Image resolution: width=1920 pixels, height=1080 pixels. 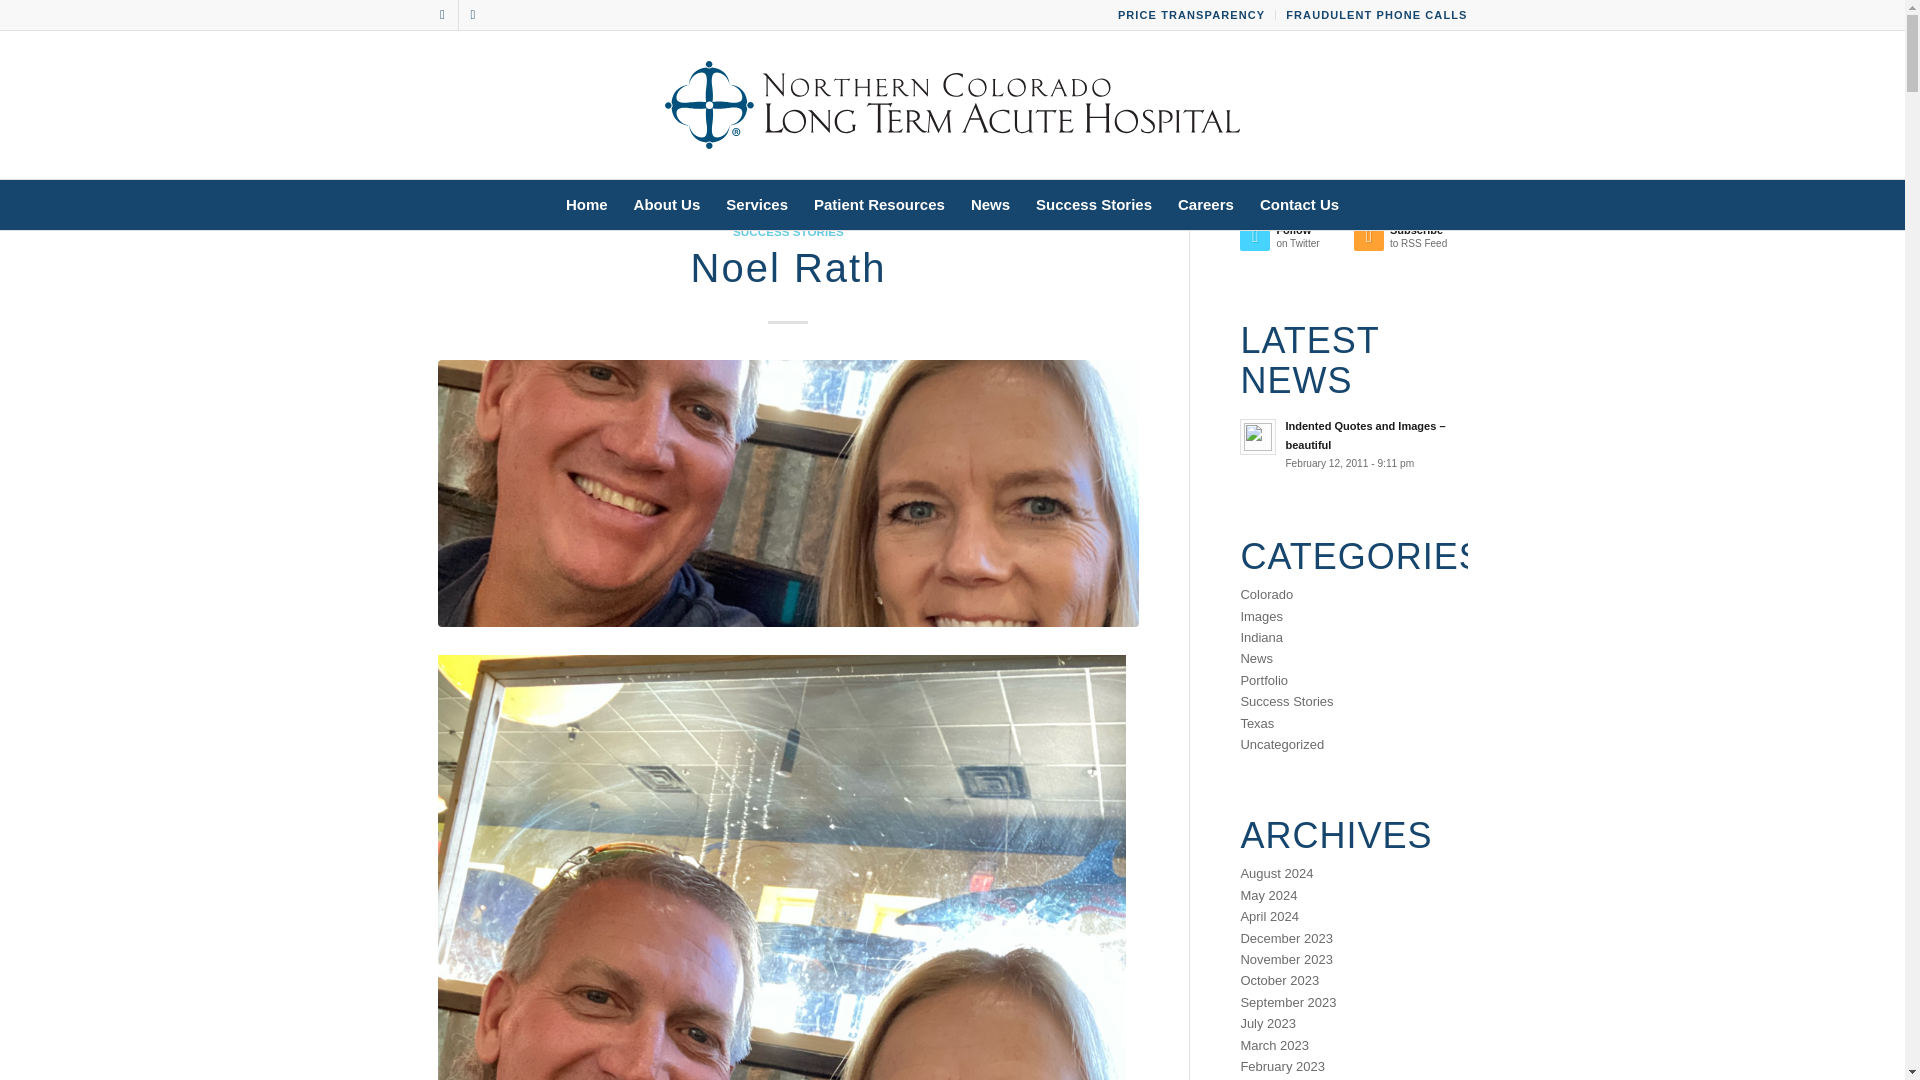 What do you see at coordinates (787, 268) in the screenshot?
I see `Permanent Link: Noel Rath` at bounding box center [787, 268].